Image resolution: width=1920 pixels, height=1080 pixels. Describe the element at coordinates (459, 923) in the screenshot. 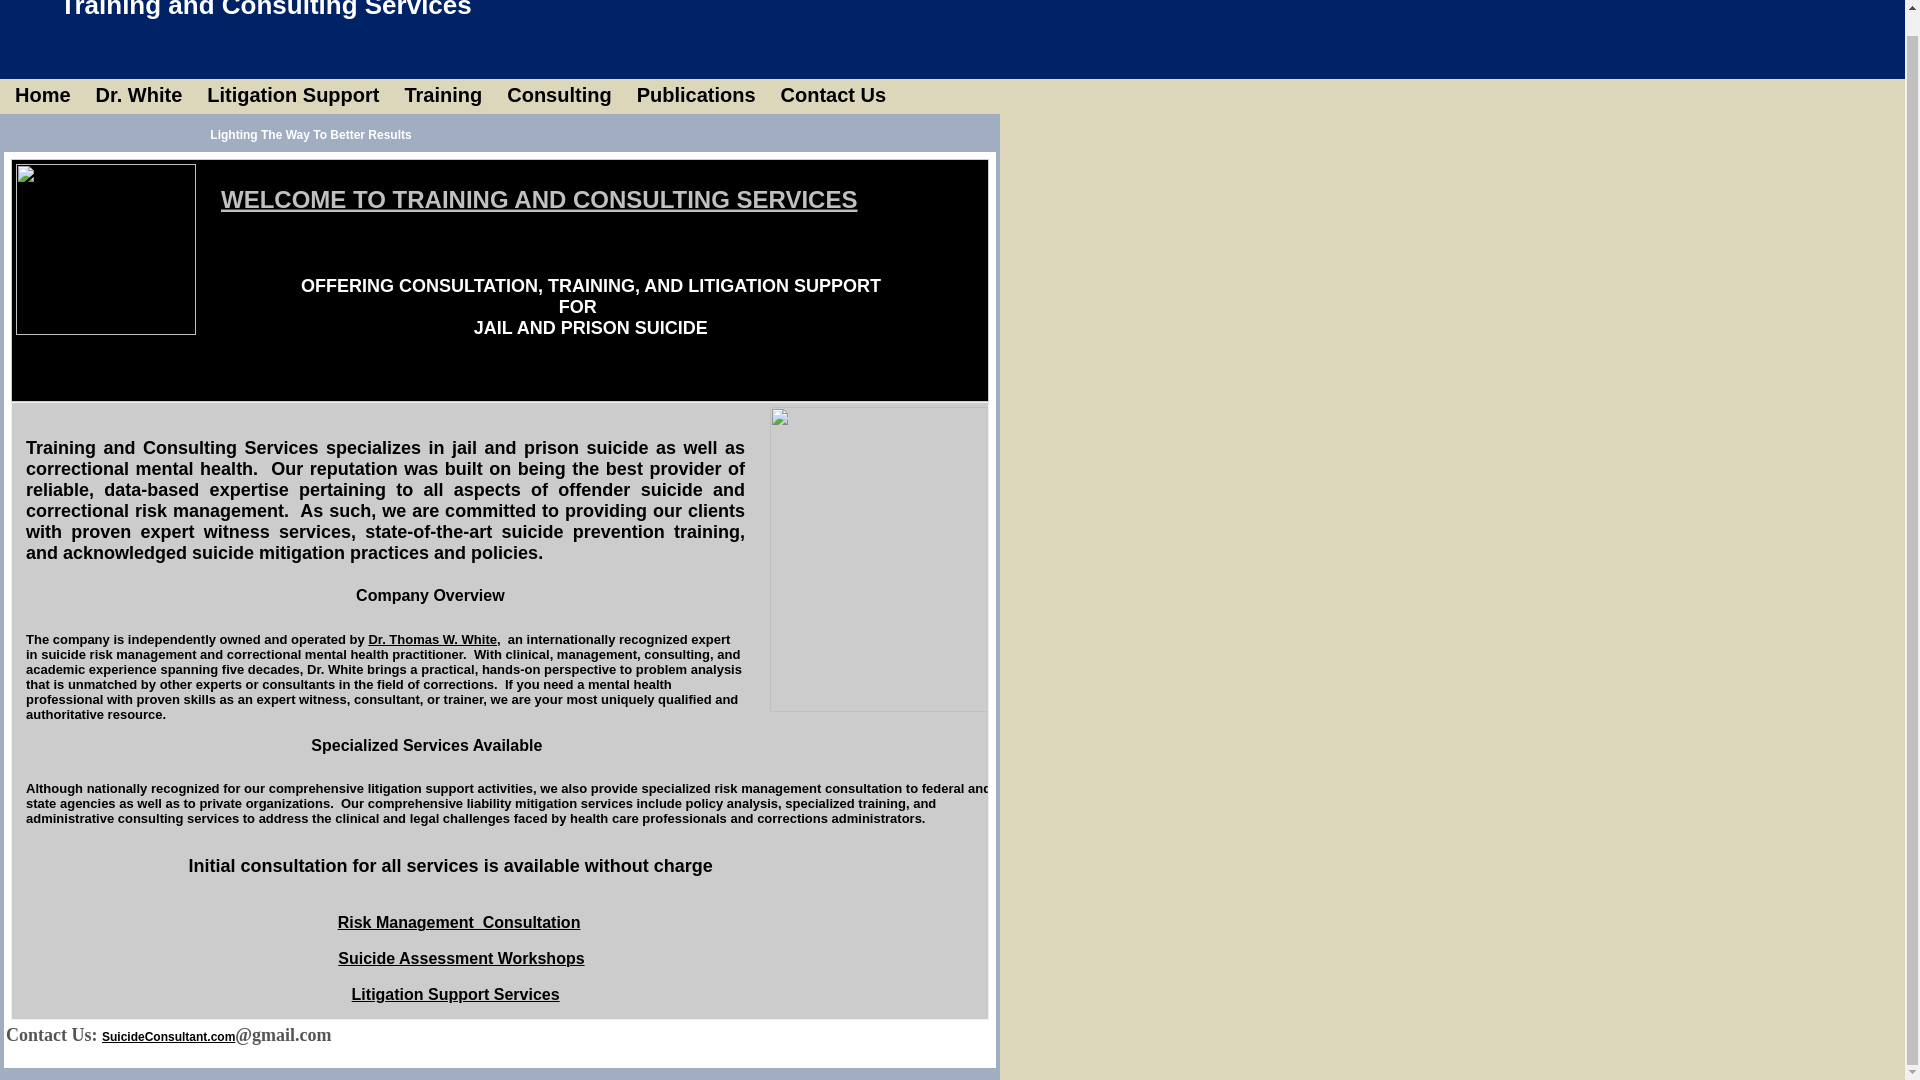

I see `Risk Management  Consultation` at that location.